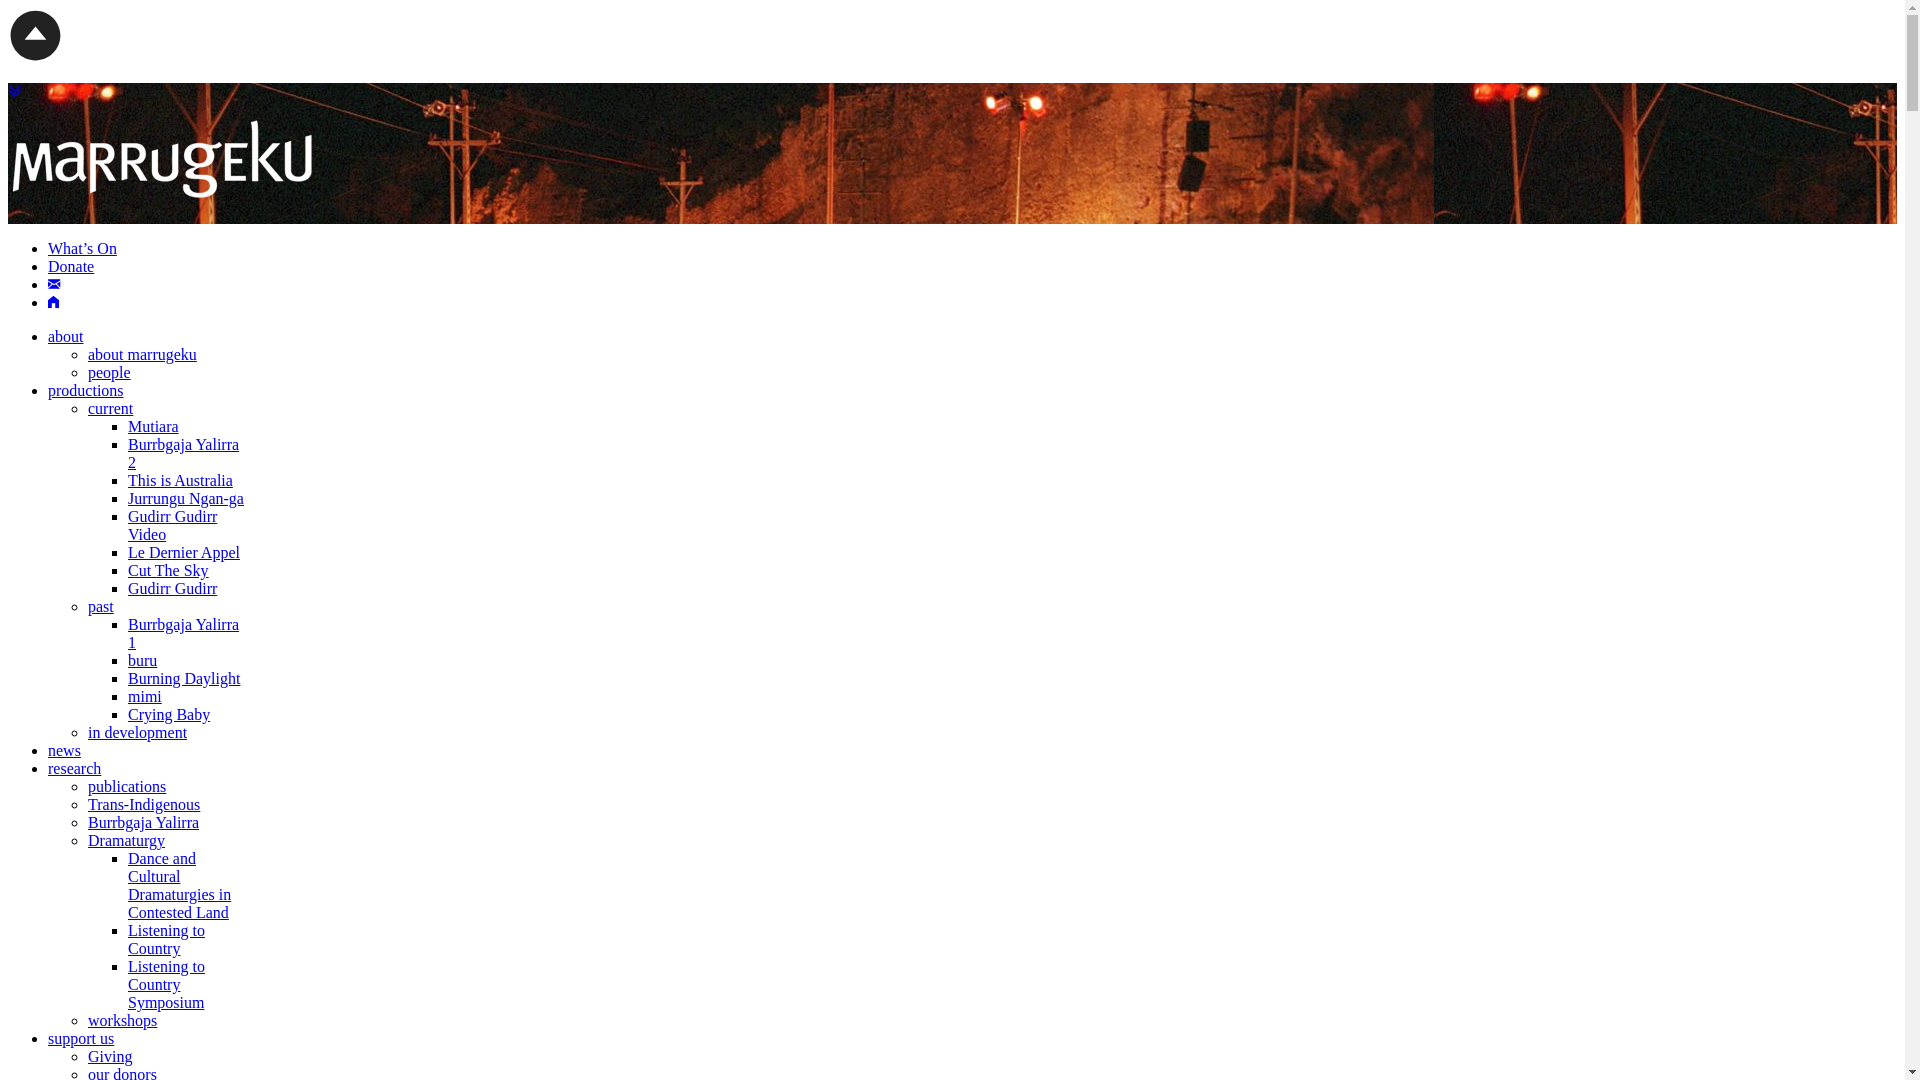 The height and width of the screenshot is (1080, 1920). Describe the element at coordinates (172, 588) in the screenshot. I see `Gudirr Gudirr` at that location.